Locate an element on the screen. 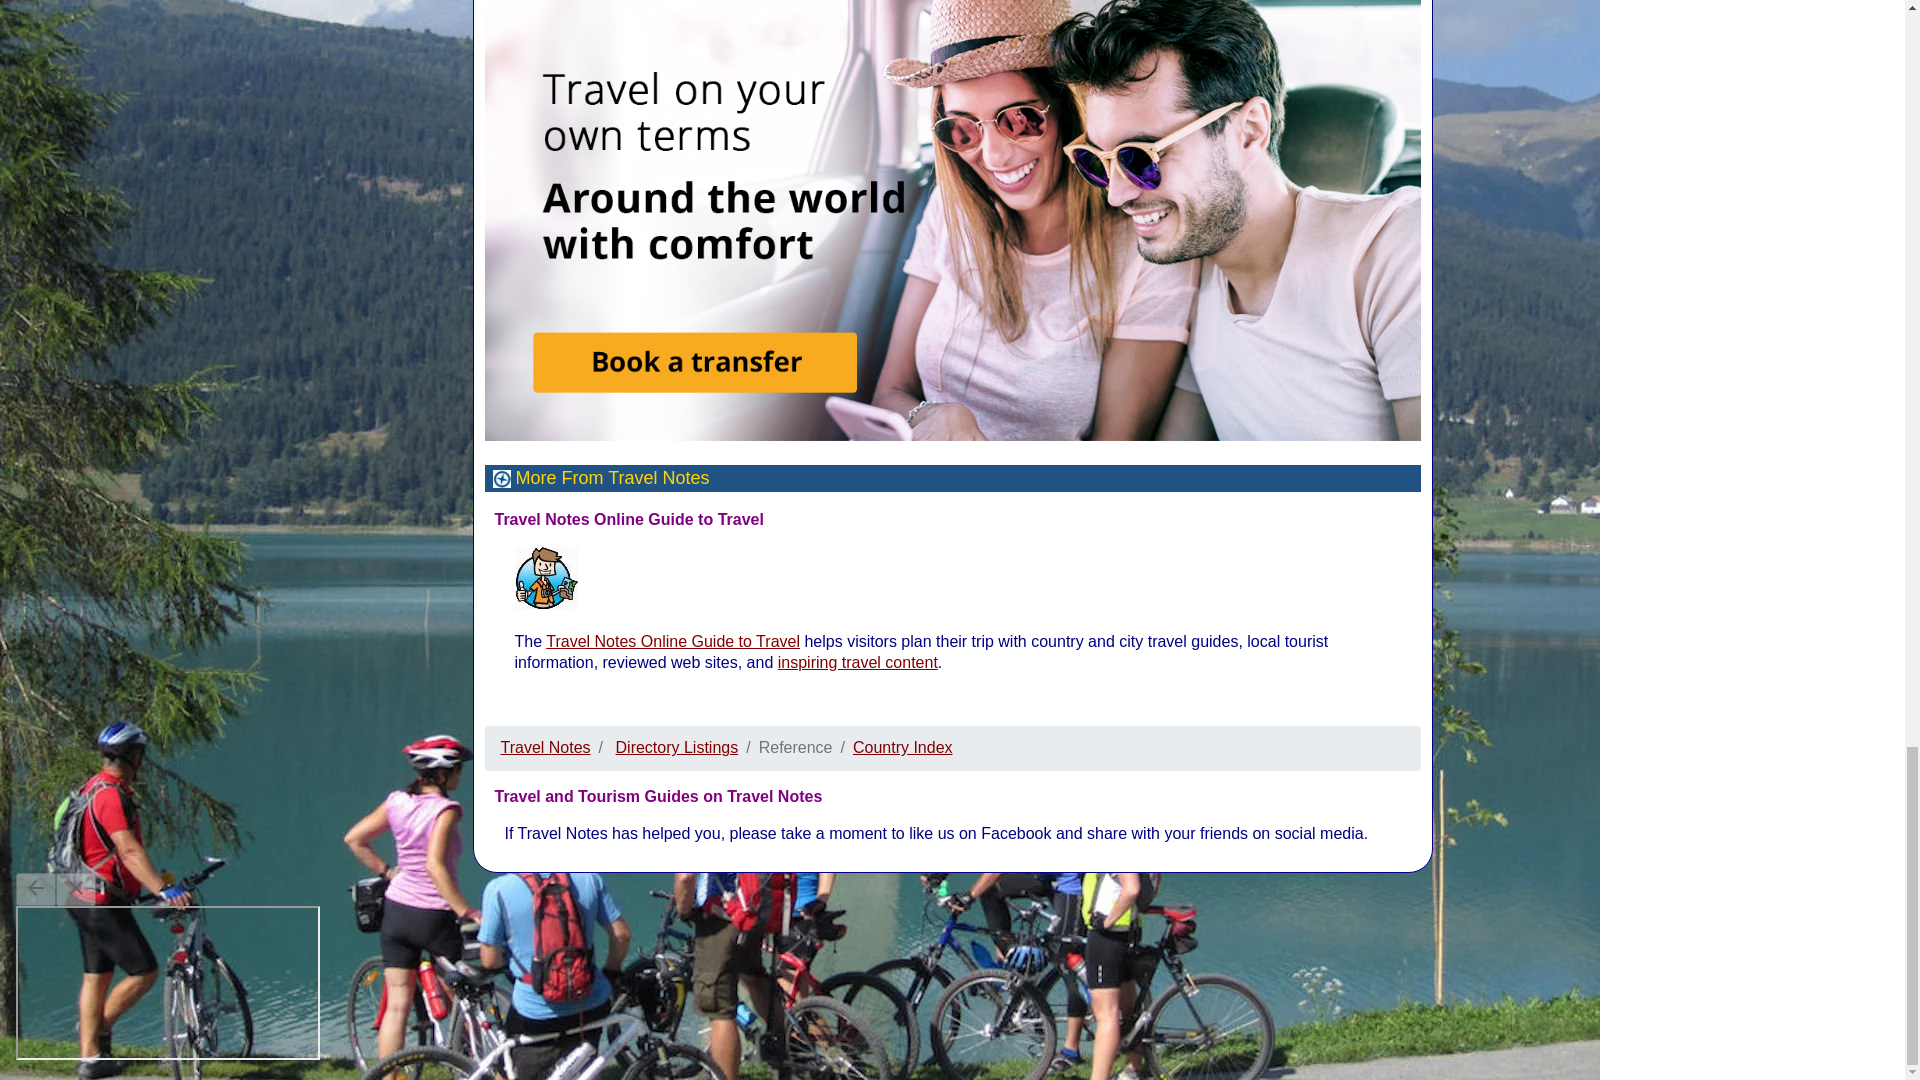  Directory Listings is located at coordinates (678, 747).